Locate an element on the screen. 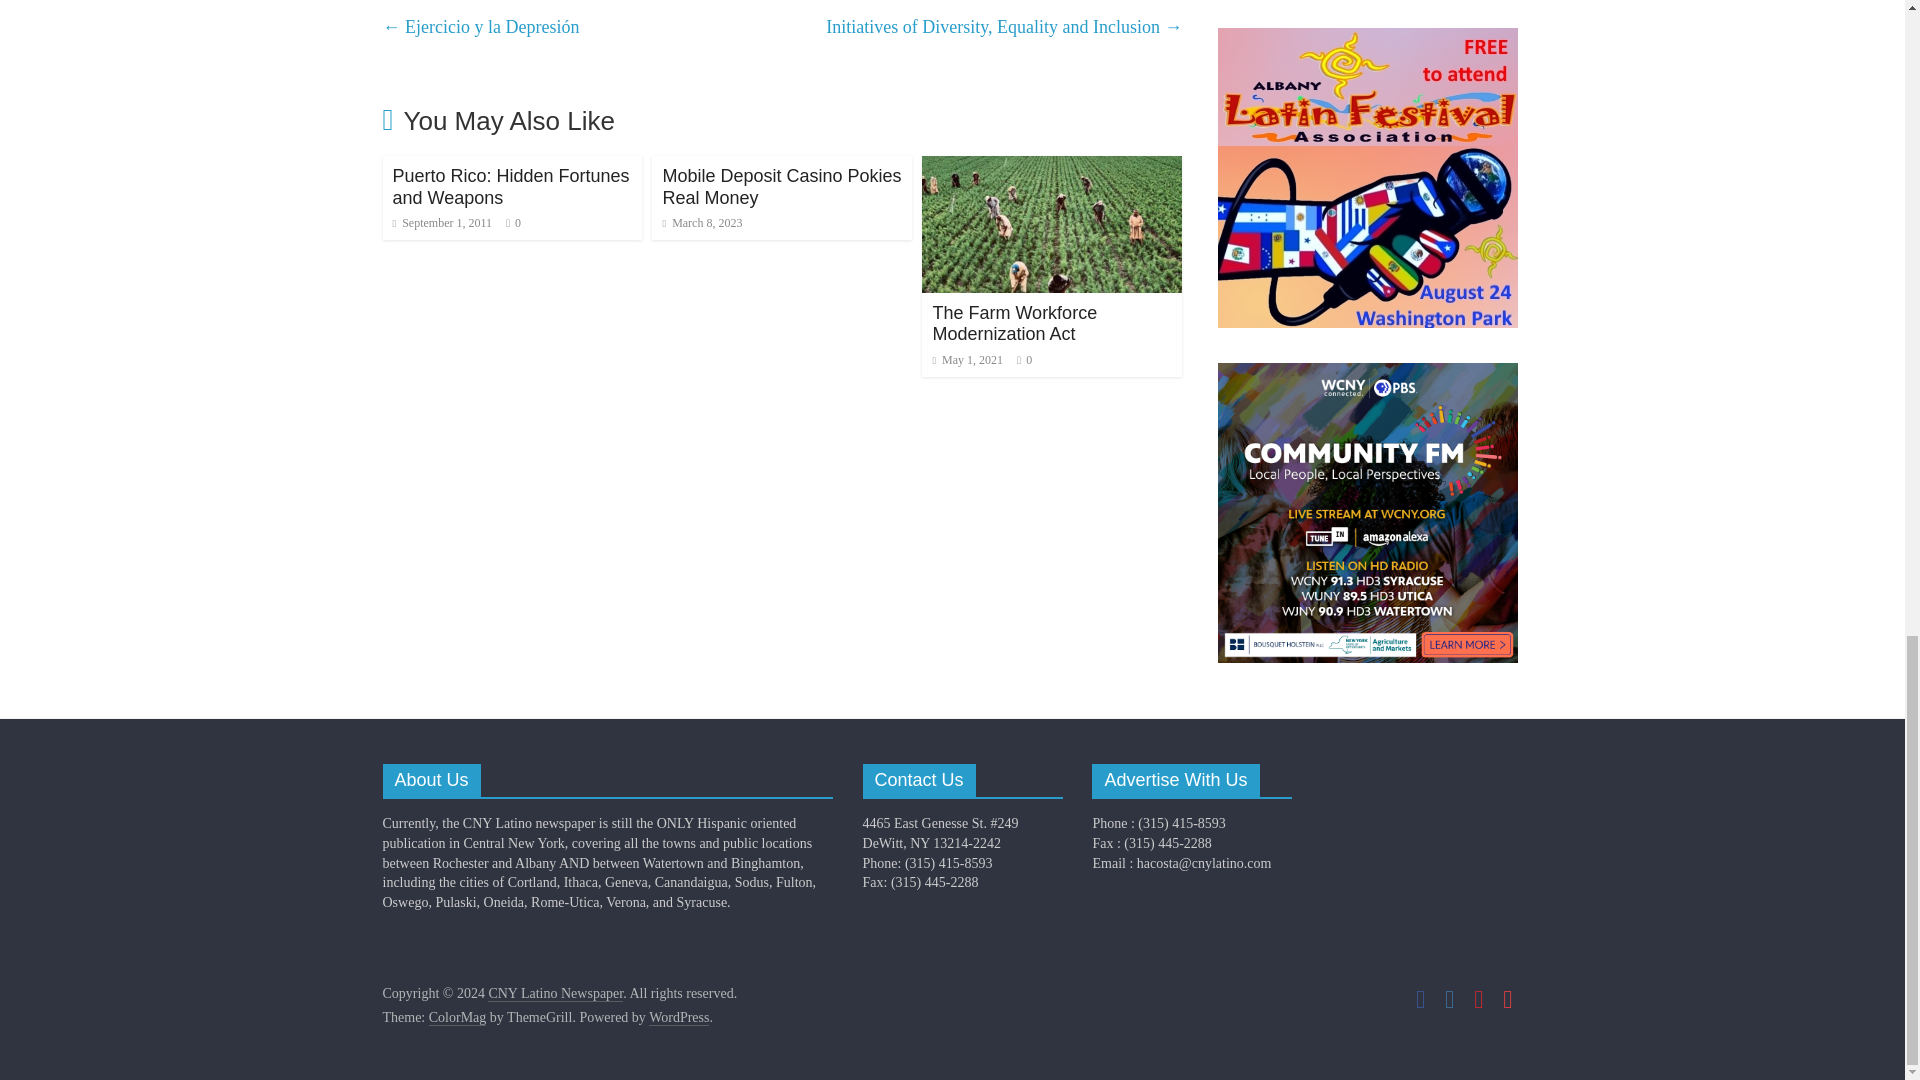  4:27 pm is located at coordinates (702, 223).